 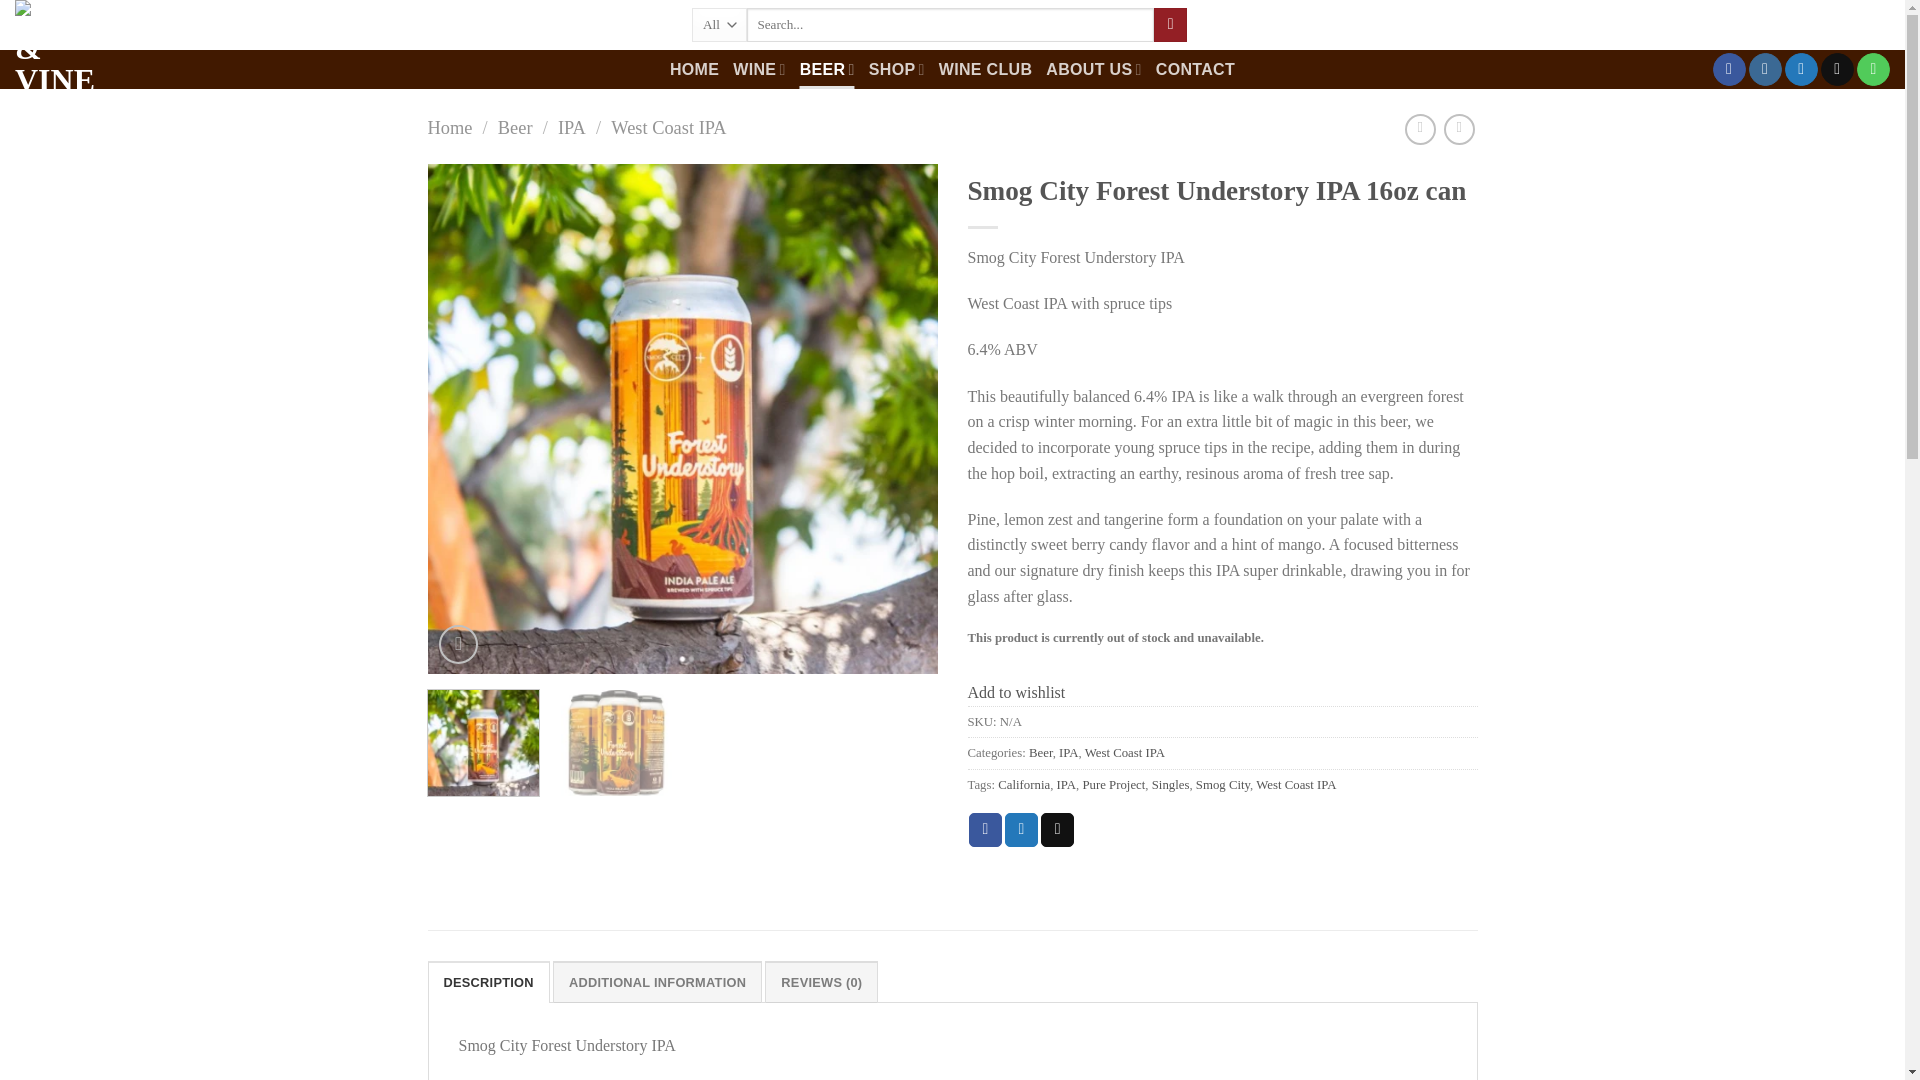 I want to click on Share on Twitter, so click(x=1021, y=830).